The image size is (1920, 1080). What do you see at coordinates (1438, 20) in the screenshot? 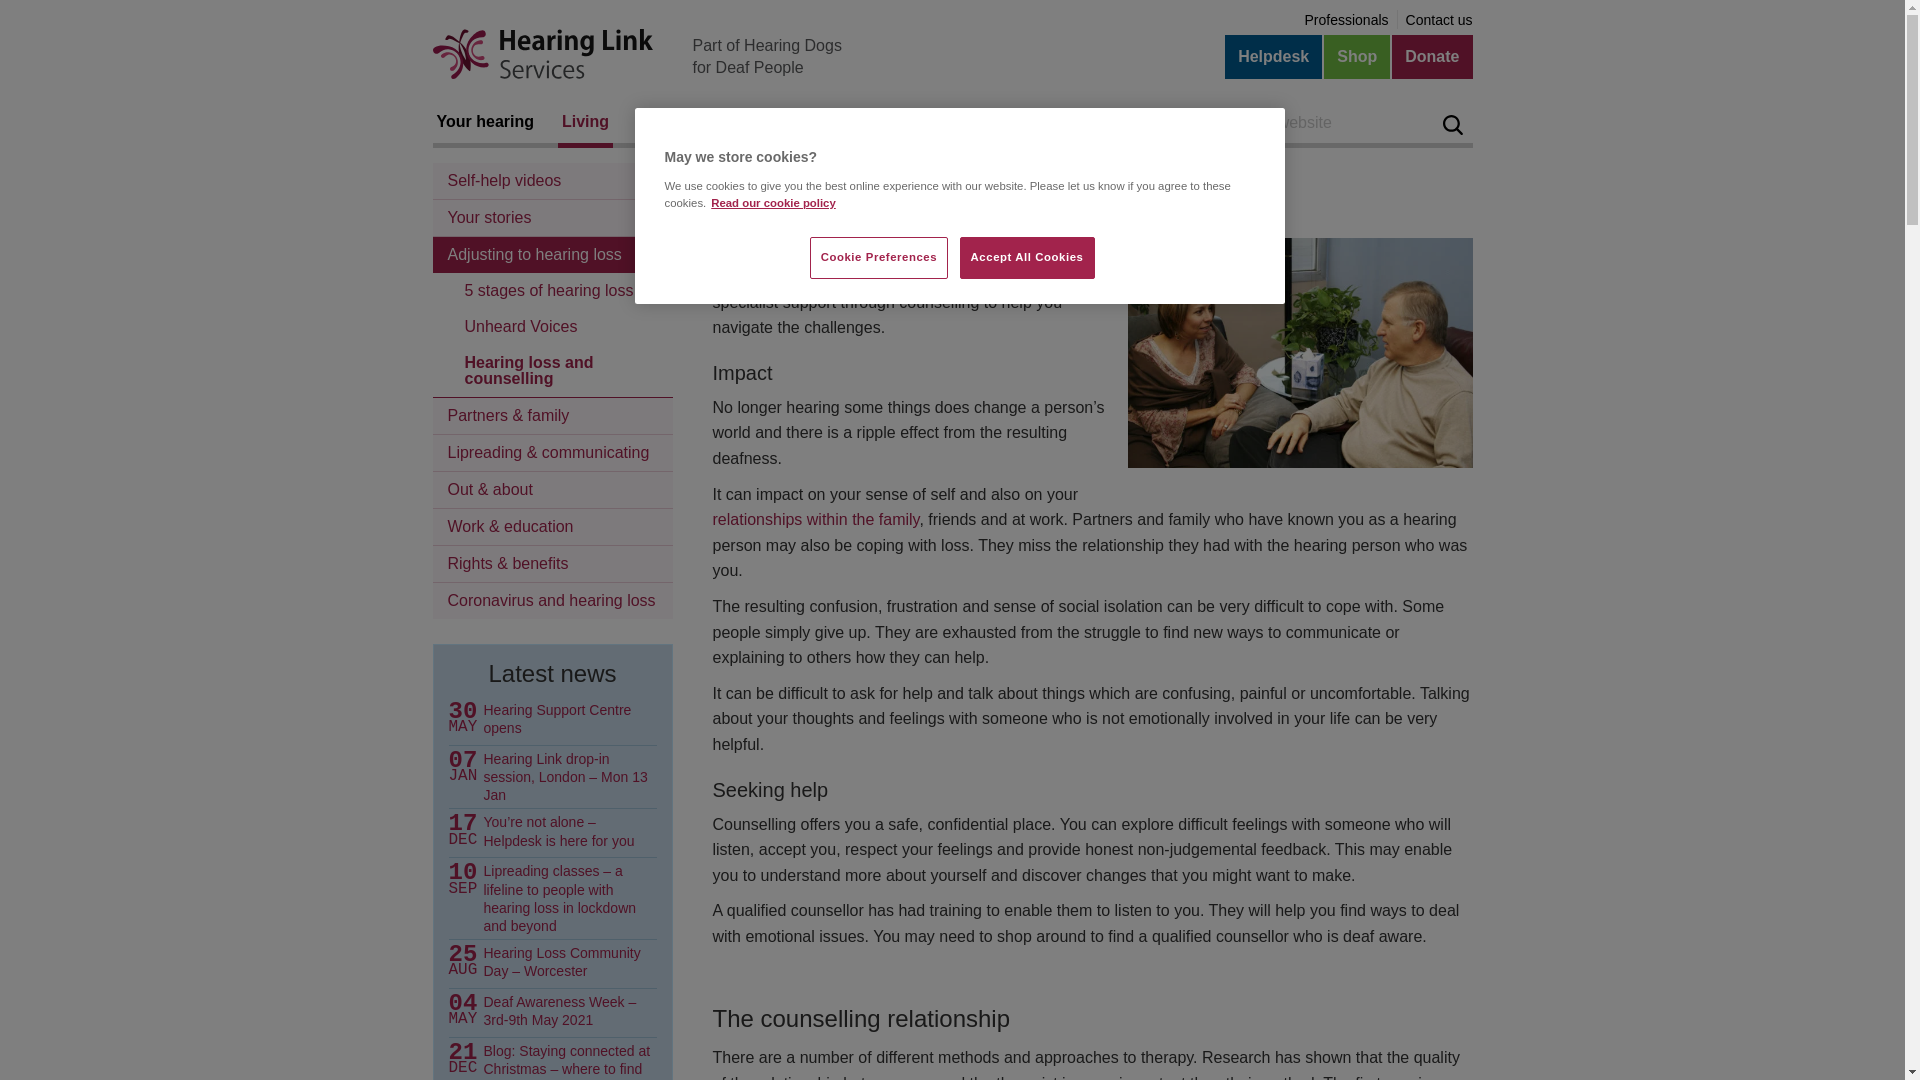
I see `Contact us` at bounding box center [1438, 20].